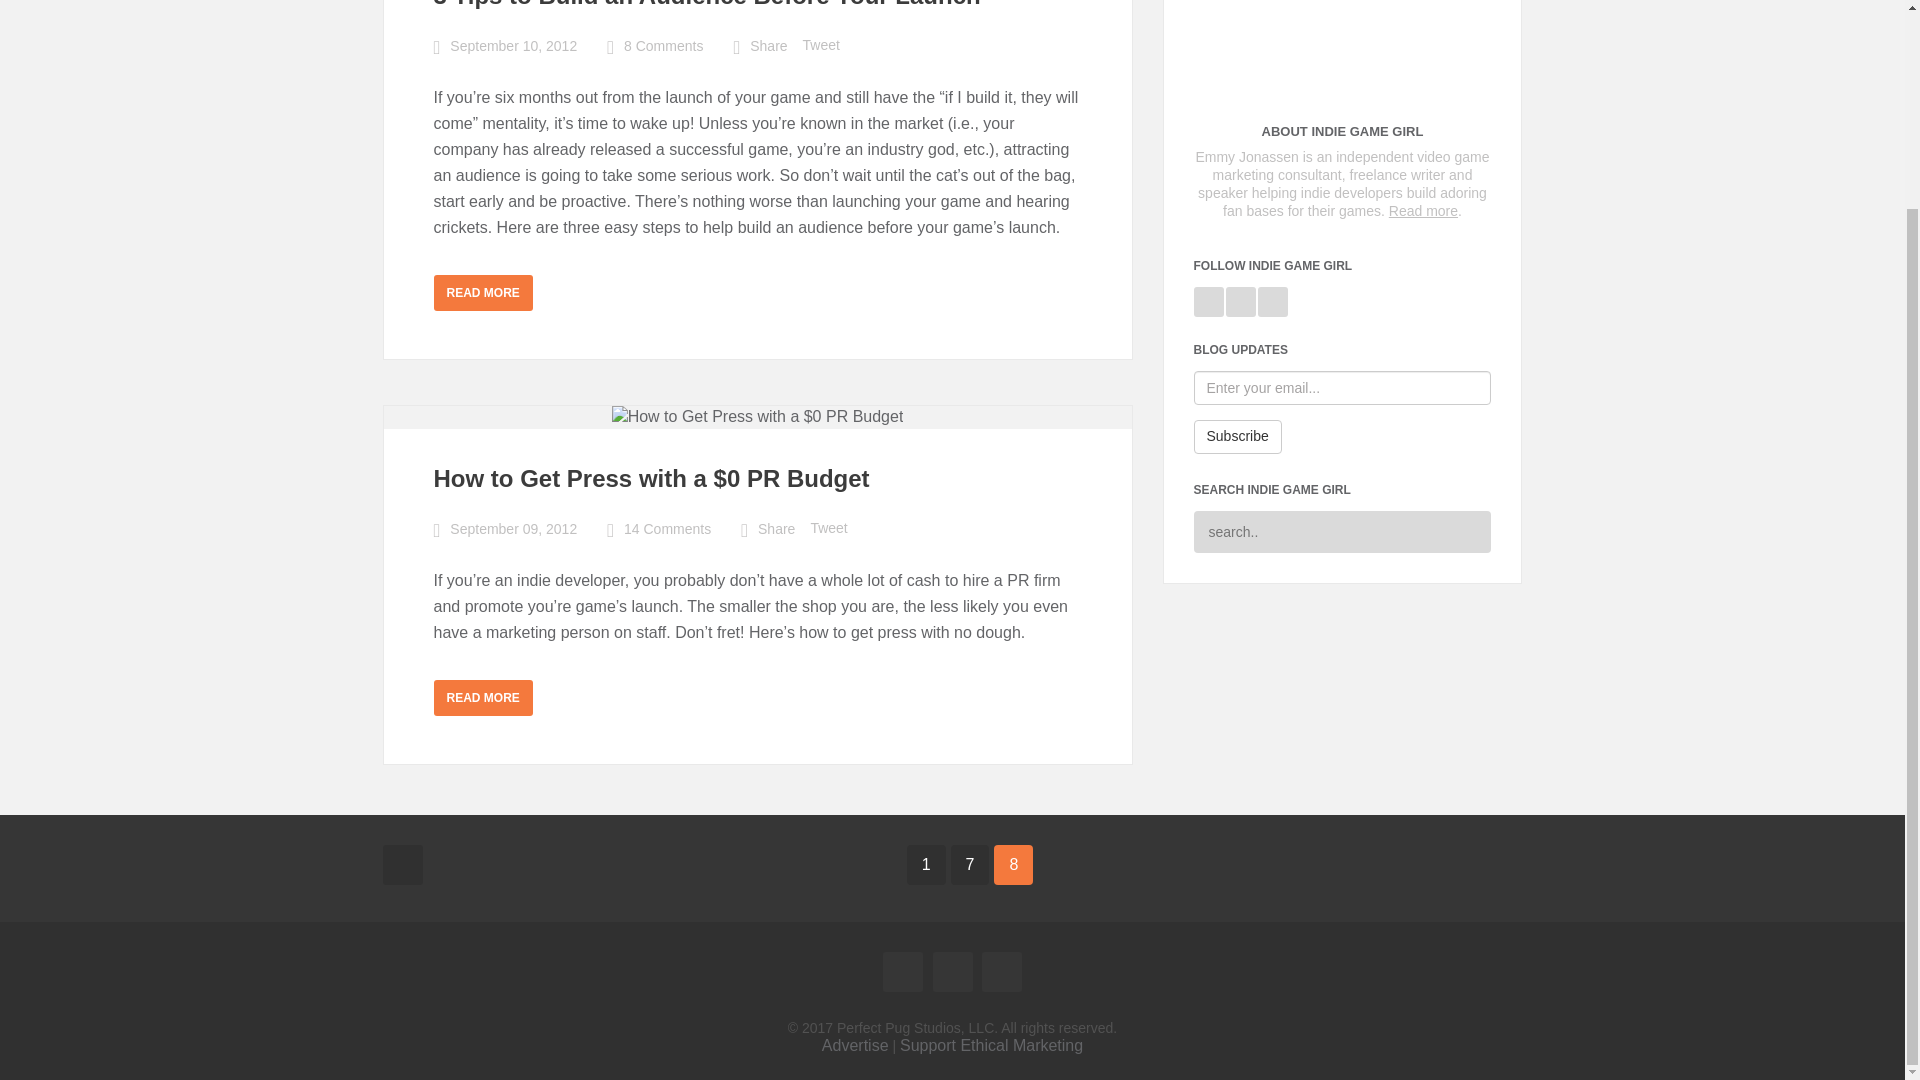 Image resolution: width=1920 pixels, height=1080 pixels. What do you see at coordinates (991, 1045) in the screenshot?
I see `Support Ethical Marketing` at bounding box center [991, 1045].